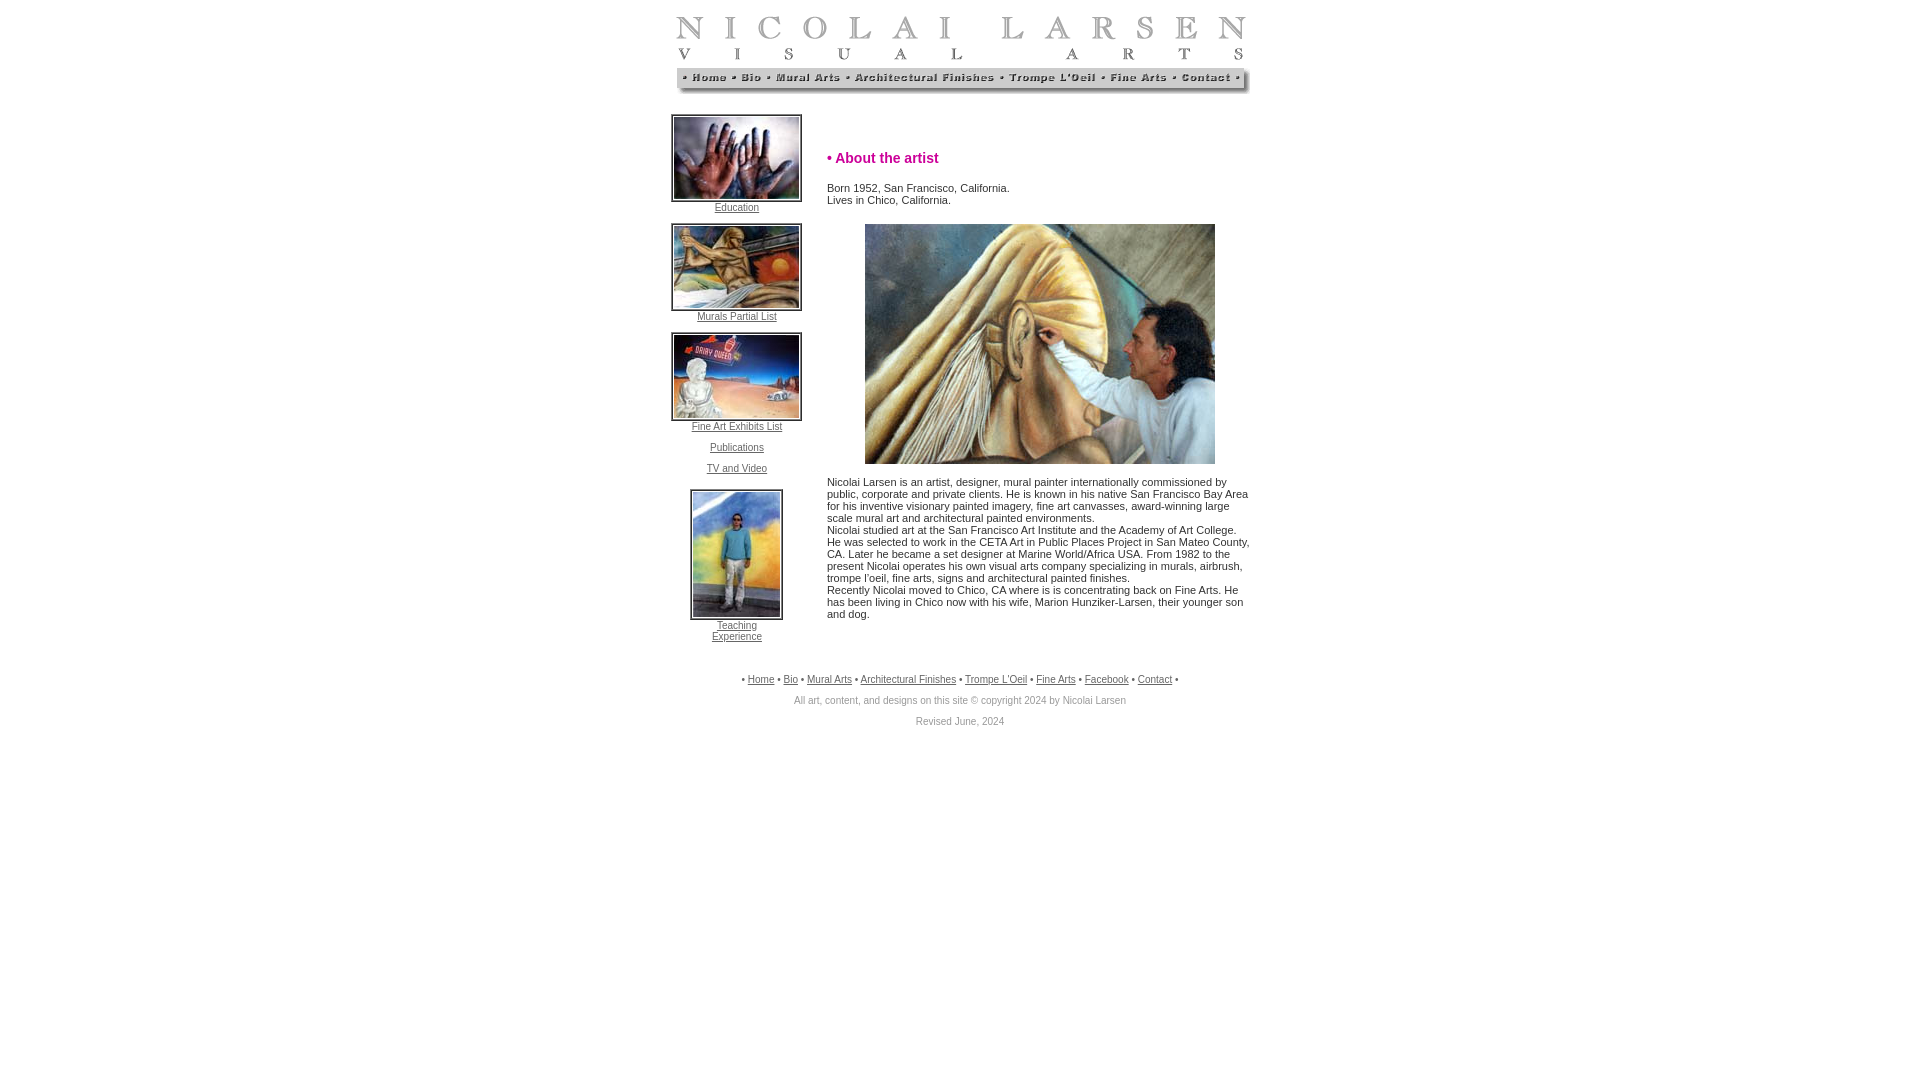 This screenshot has width=1920, height=1080. What do you see at coordinates (737, 446) in the screenshot?
I see `Education` at bounding box center [737, 446].